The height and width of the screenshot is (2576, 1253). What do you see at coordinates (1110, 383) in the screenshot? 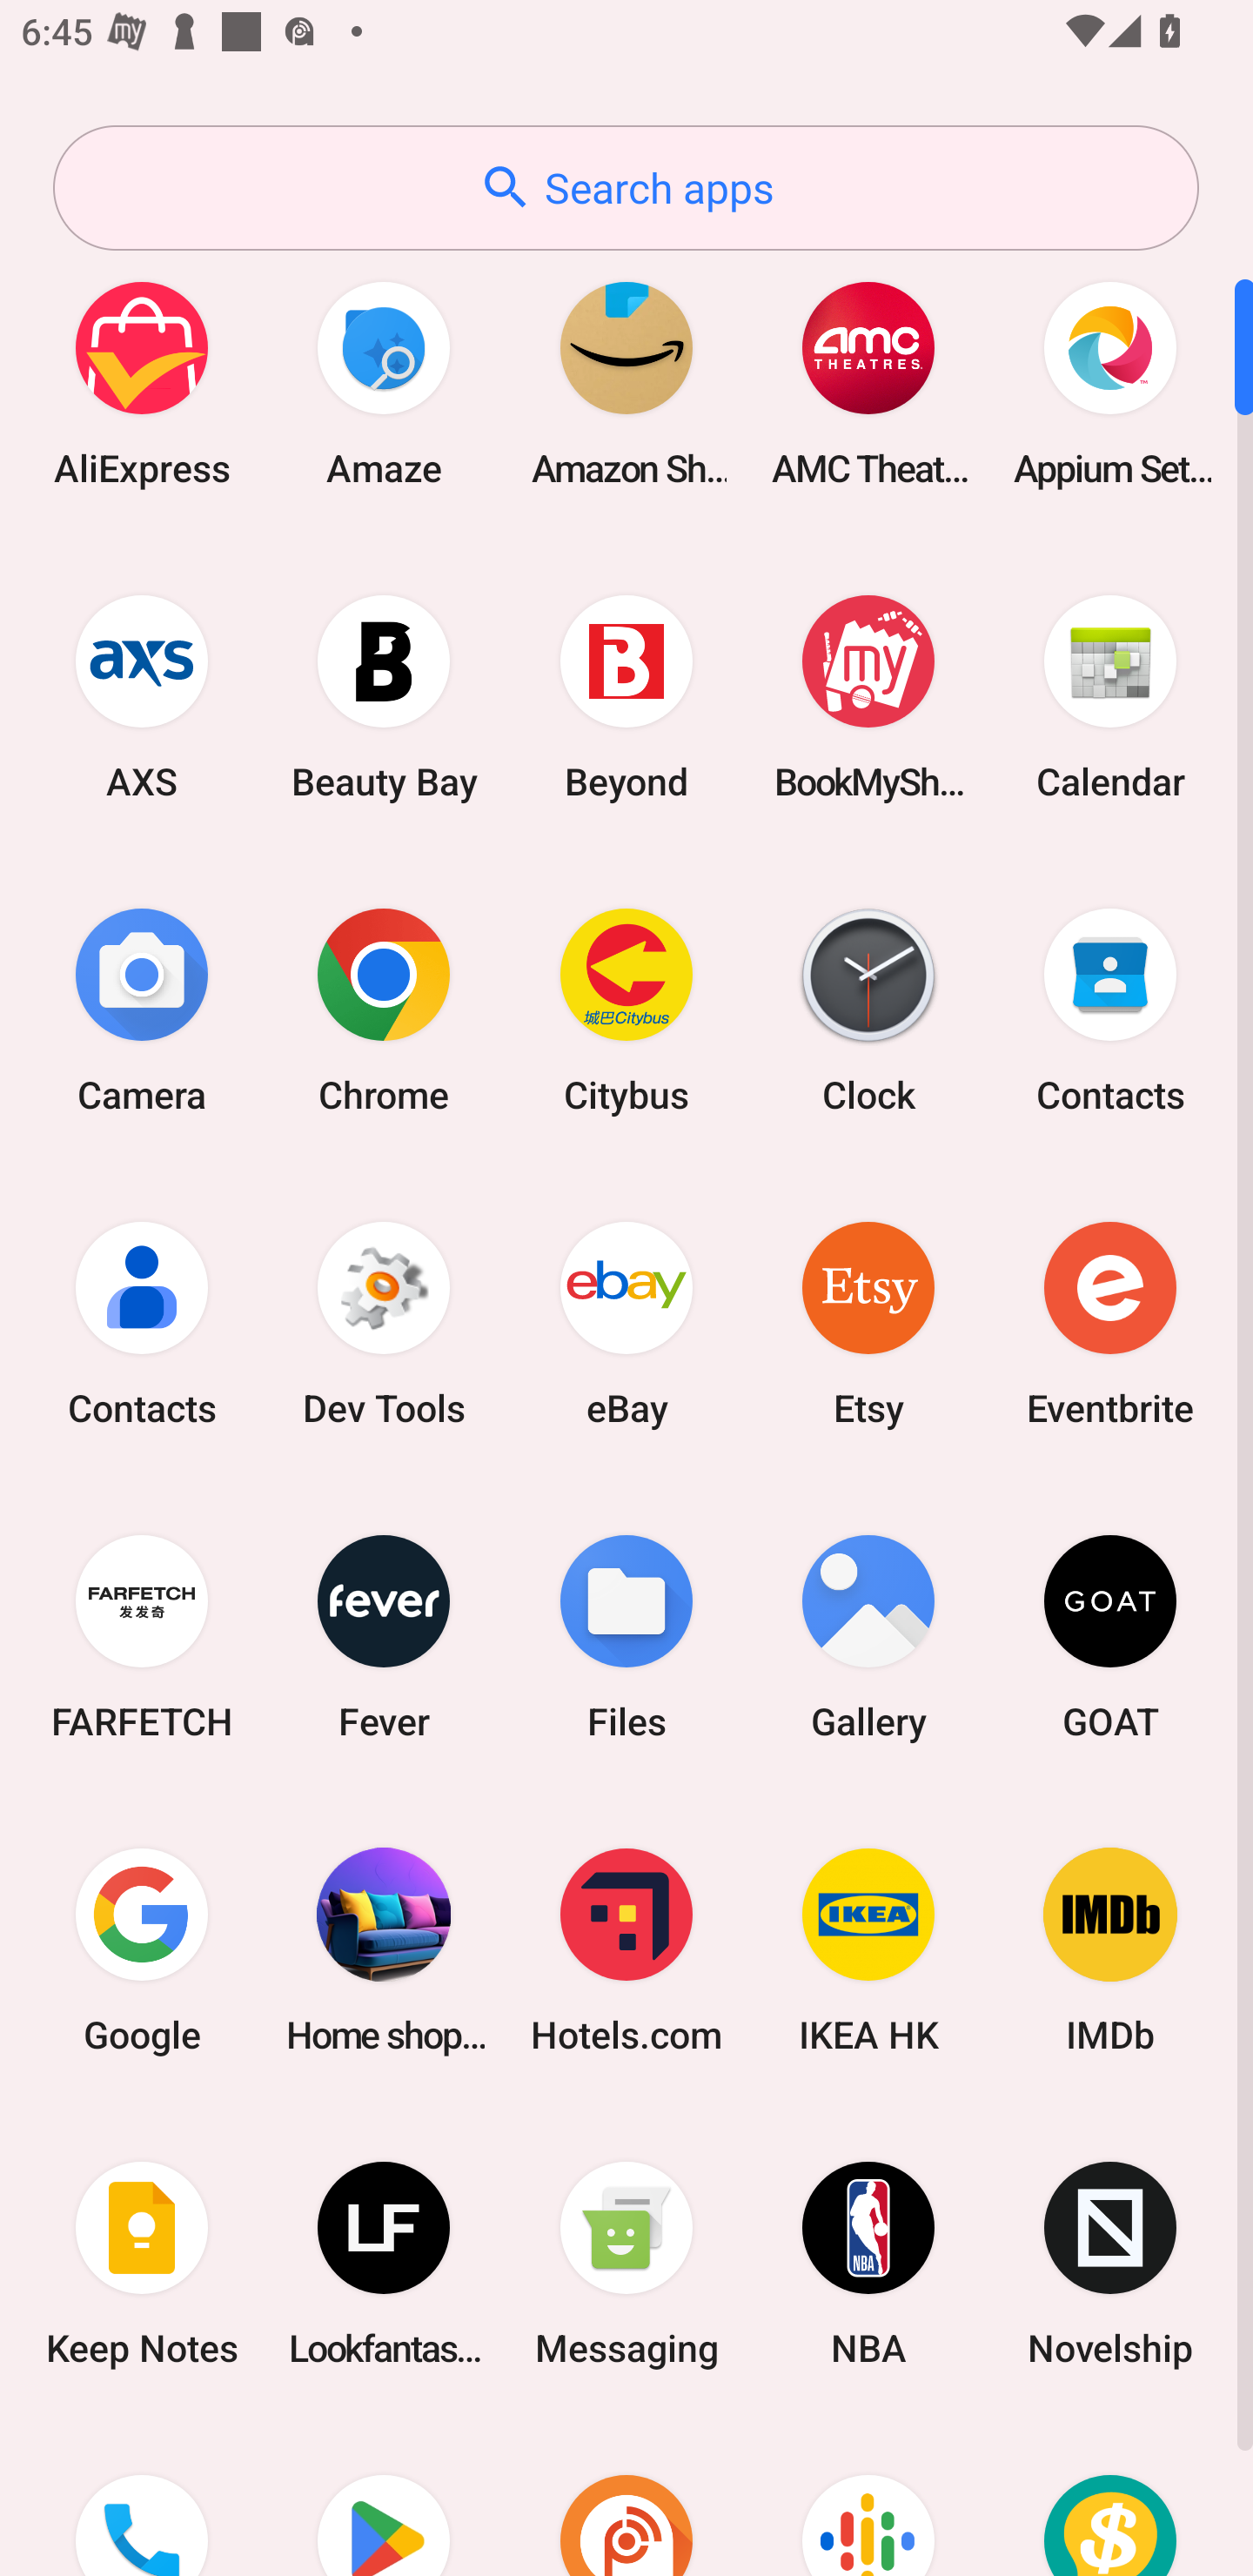
I see `Appium Settings` at bounding box center [1110, 383].